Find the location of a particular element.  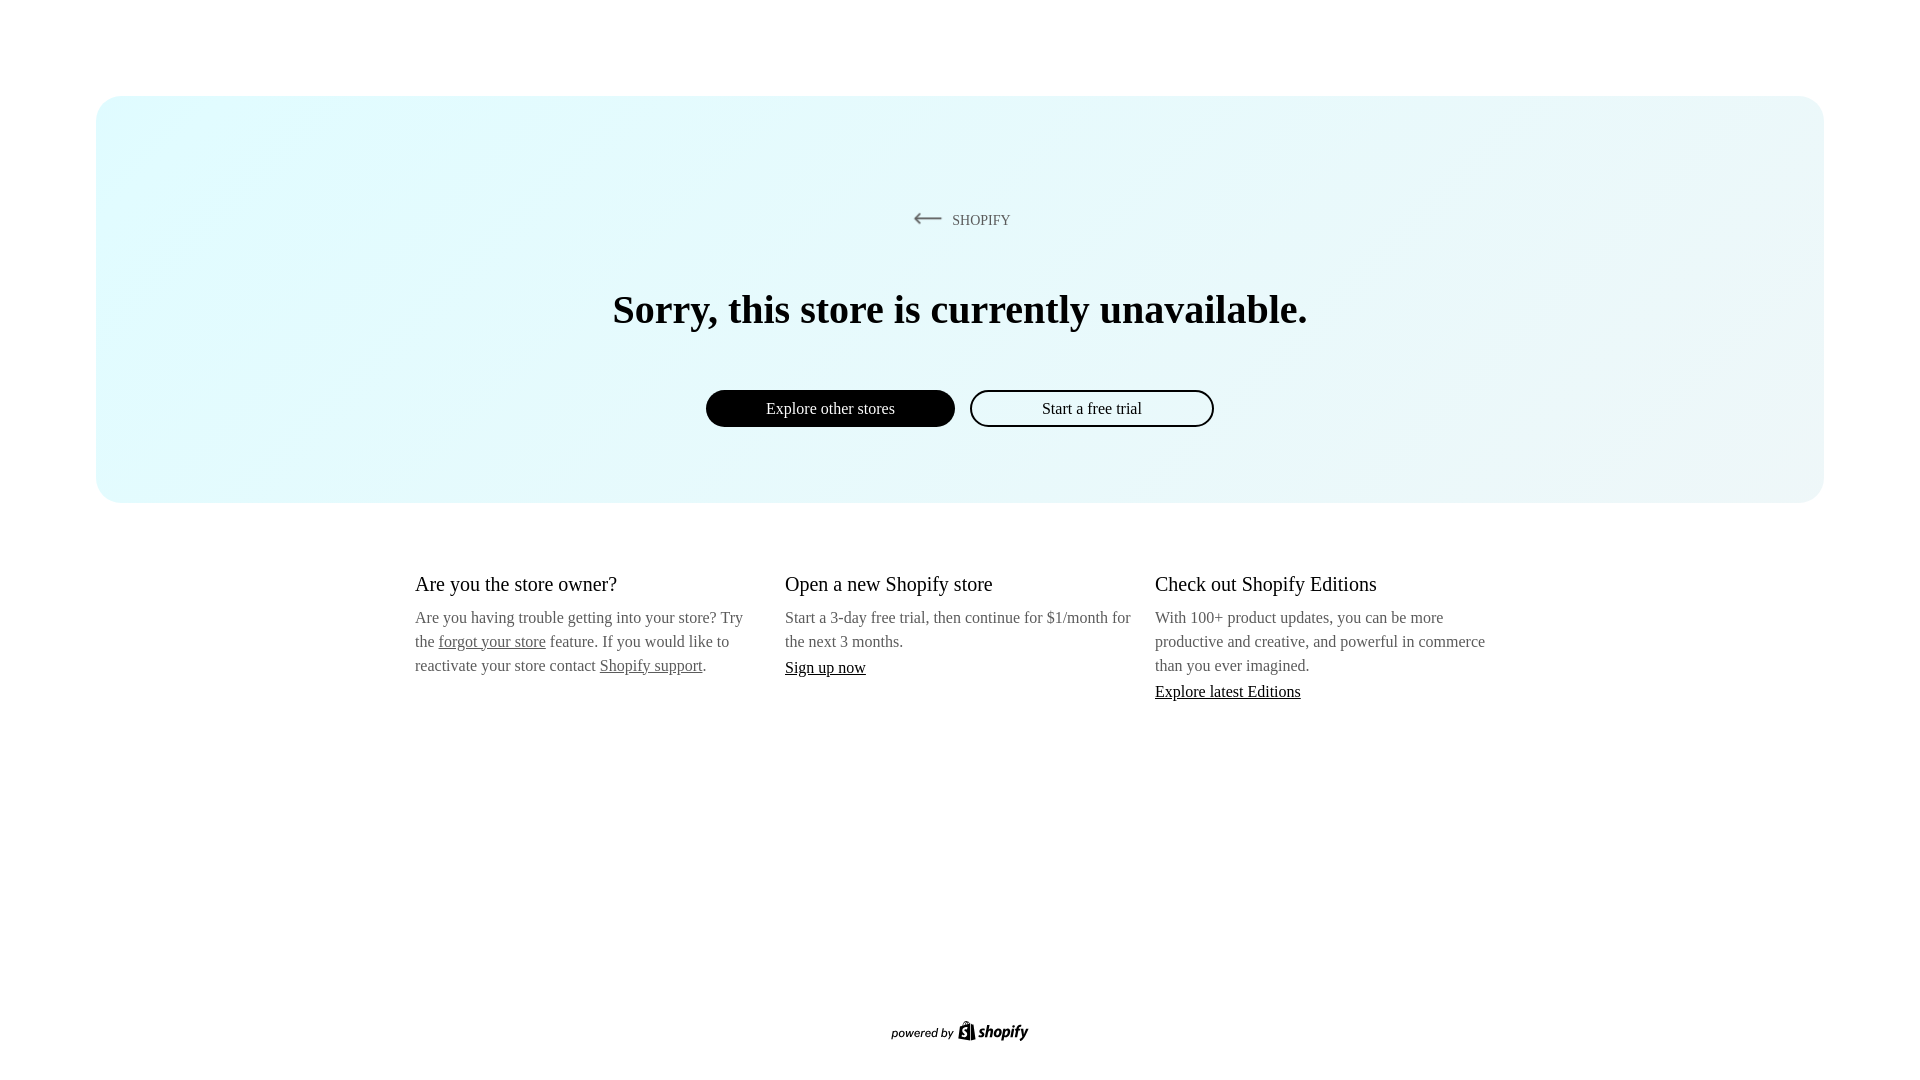

forgot your store is located at coordinates (492, 641).